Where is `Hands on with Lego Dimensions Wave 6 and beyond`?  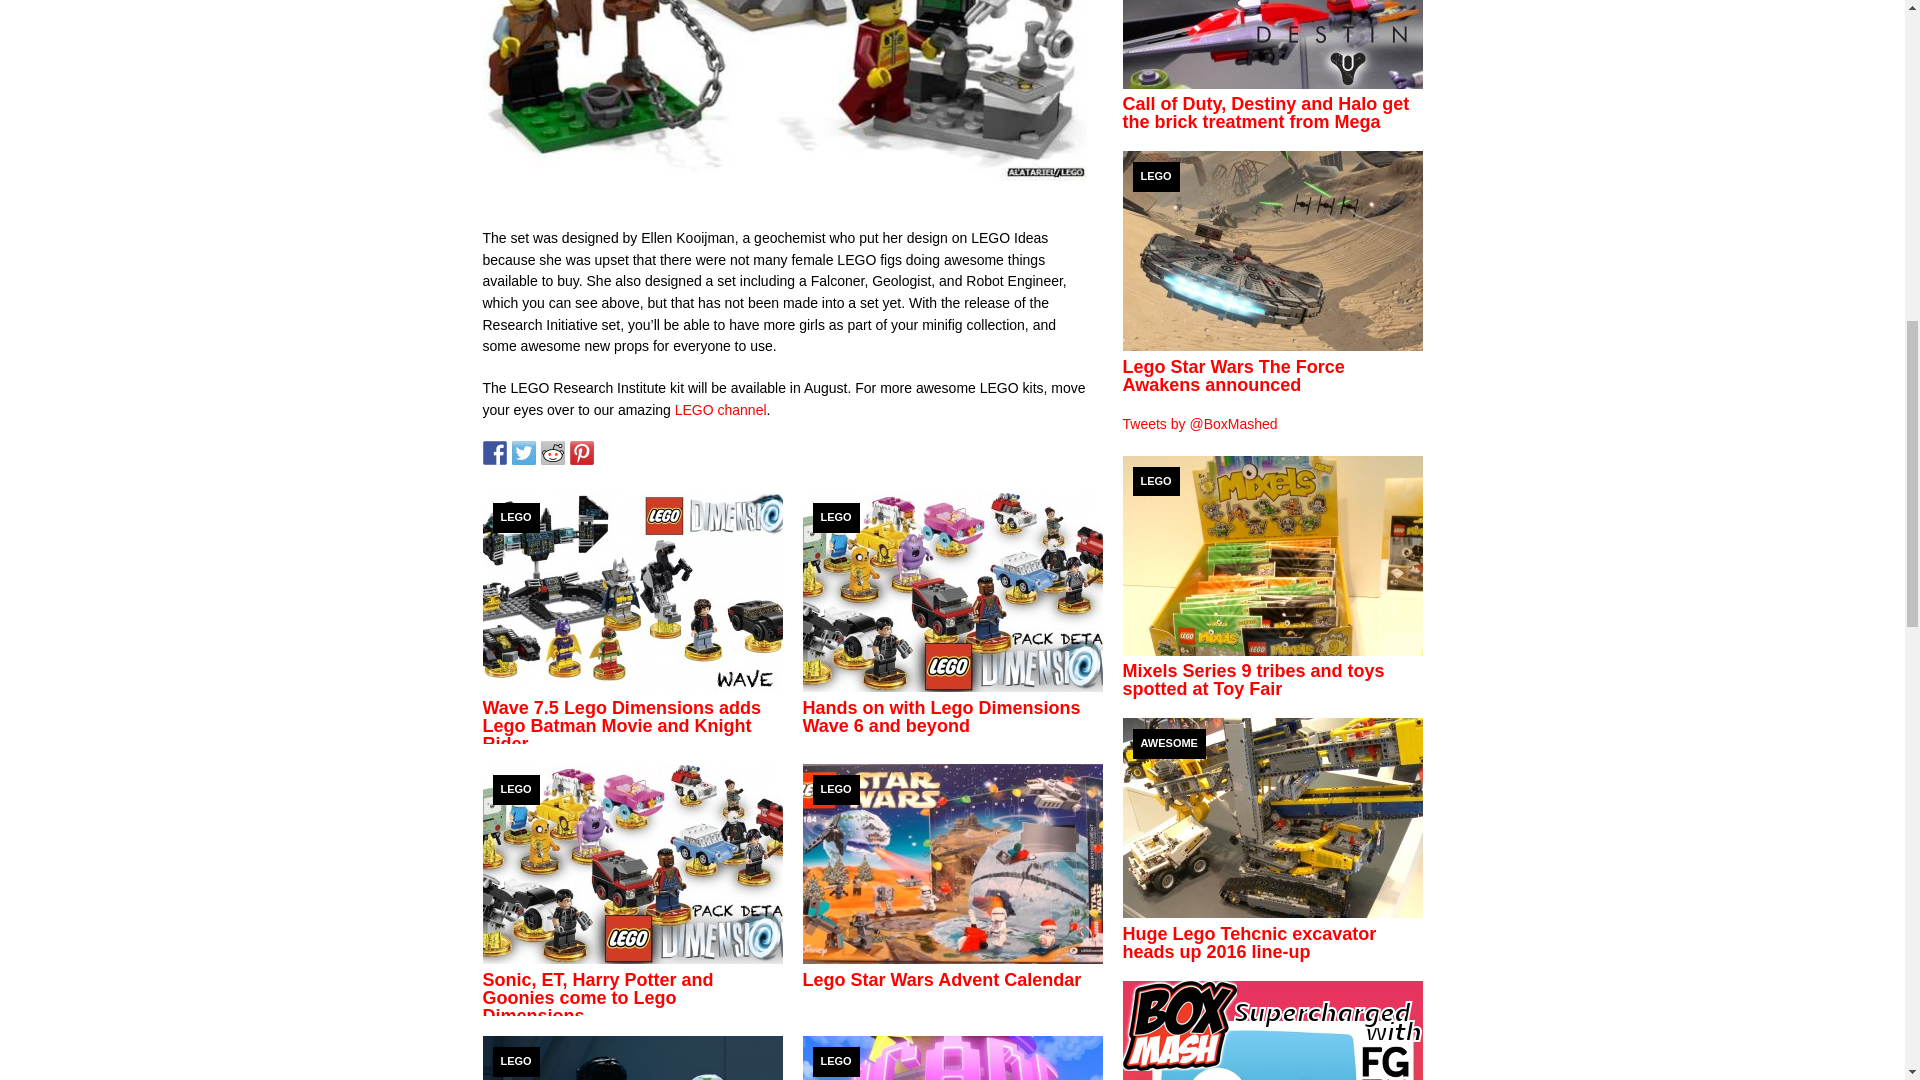
Hands on with Lego Dimensions Wave 6 and beyond is located at coordinates (940, 716).